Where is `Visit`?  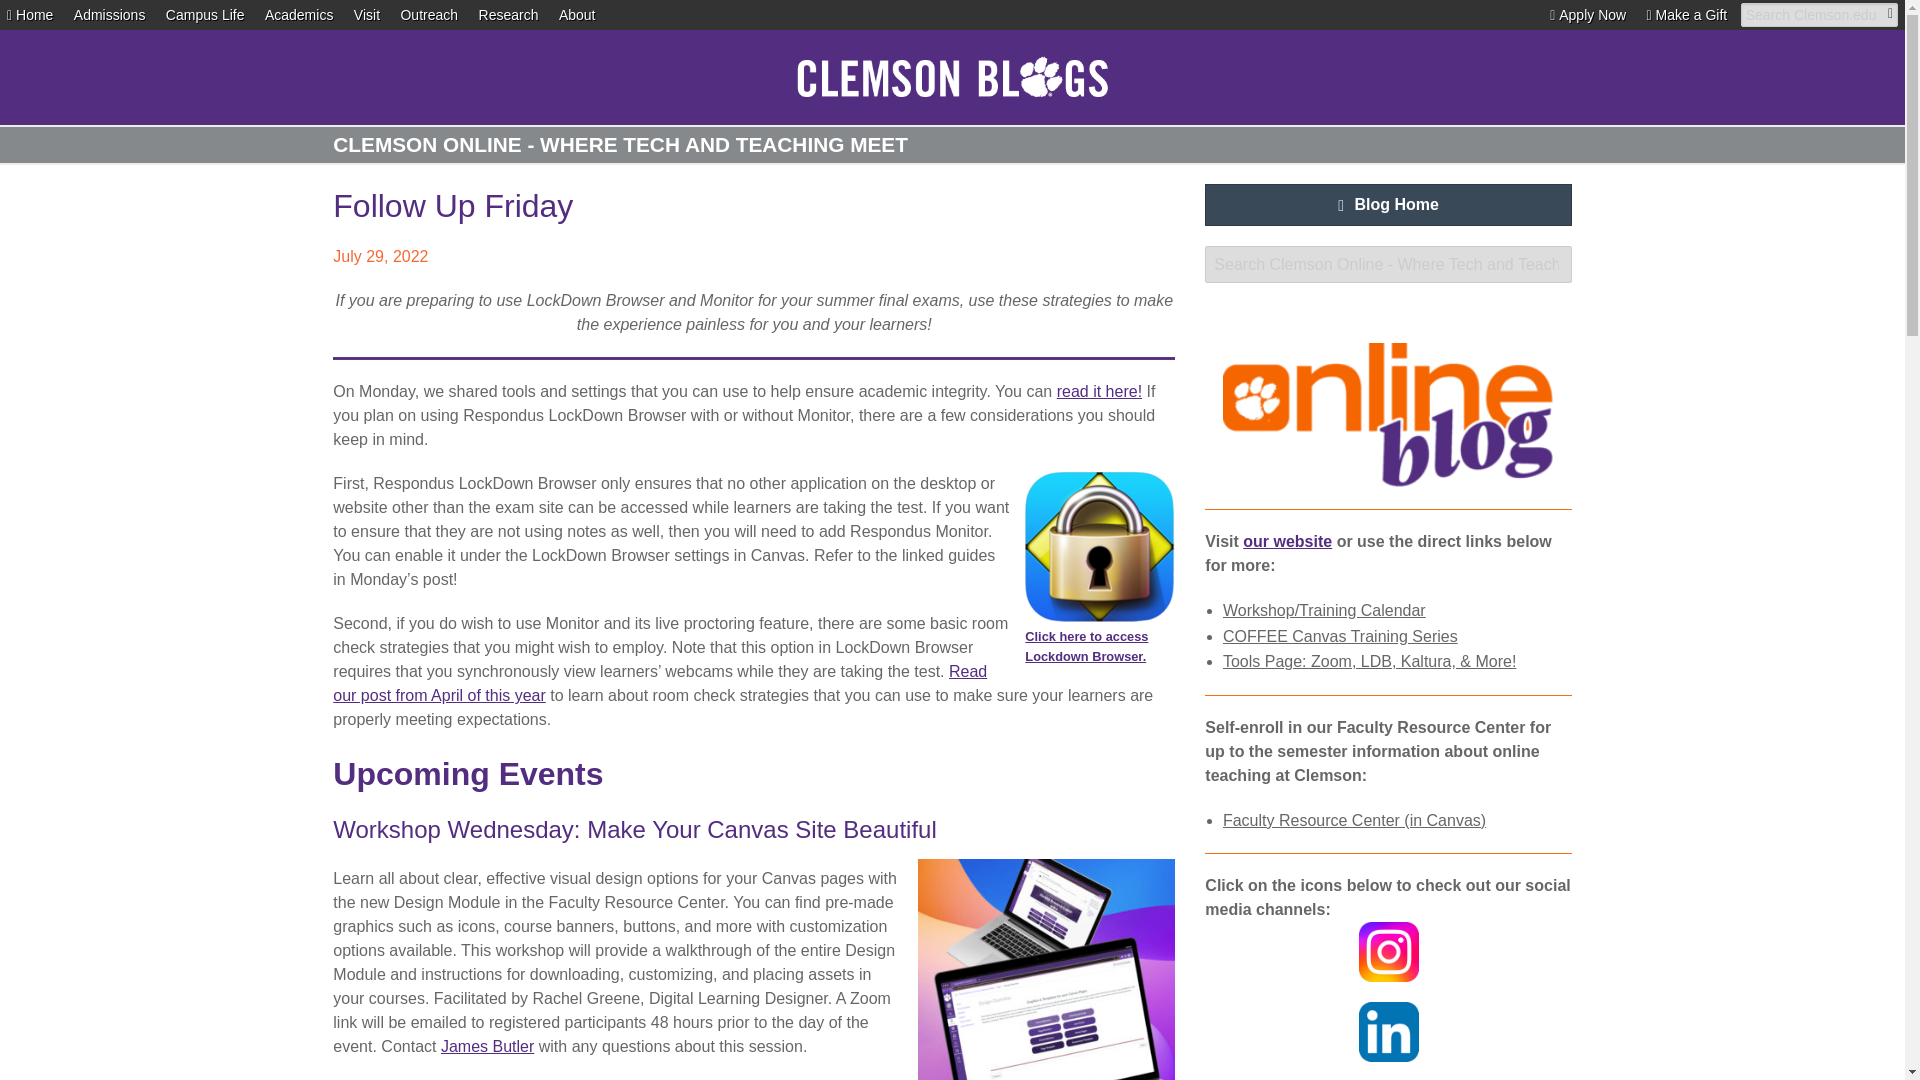
Visit is located at coordinates (366, 14).